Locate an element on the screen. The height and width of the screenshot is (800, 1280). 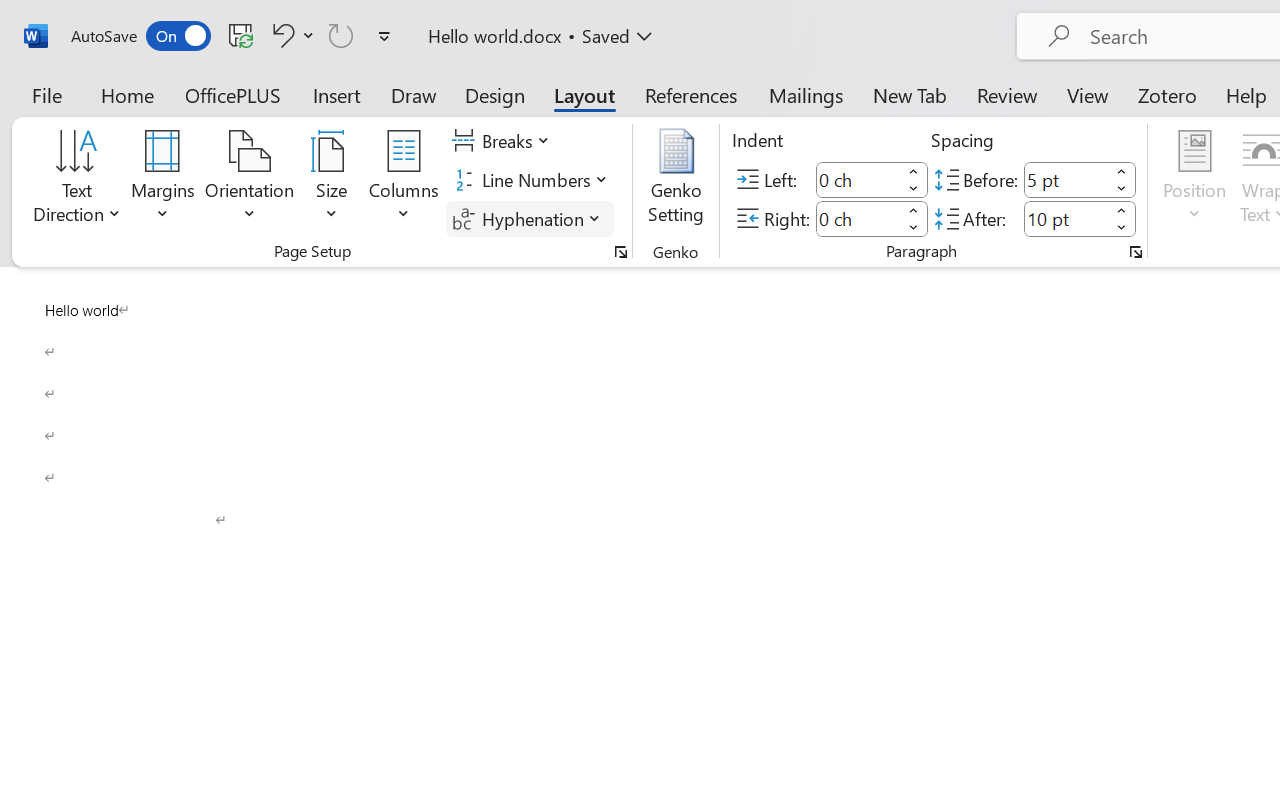
Size is located at coordinates (332, 180).